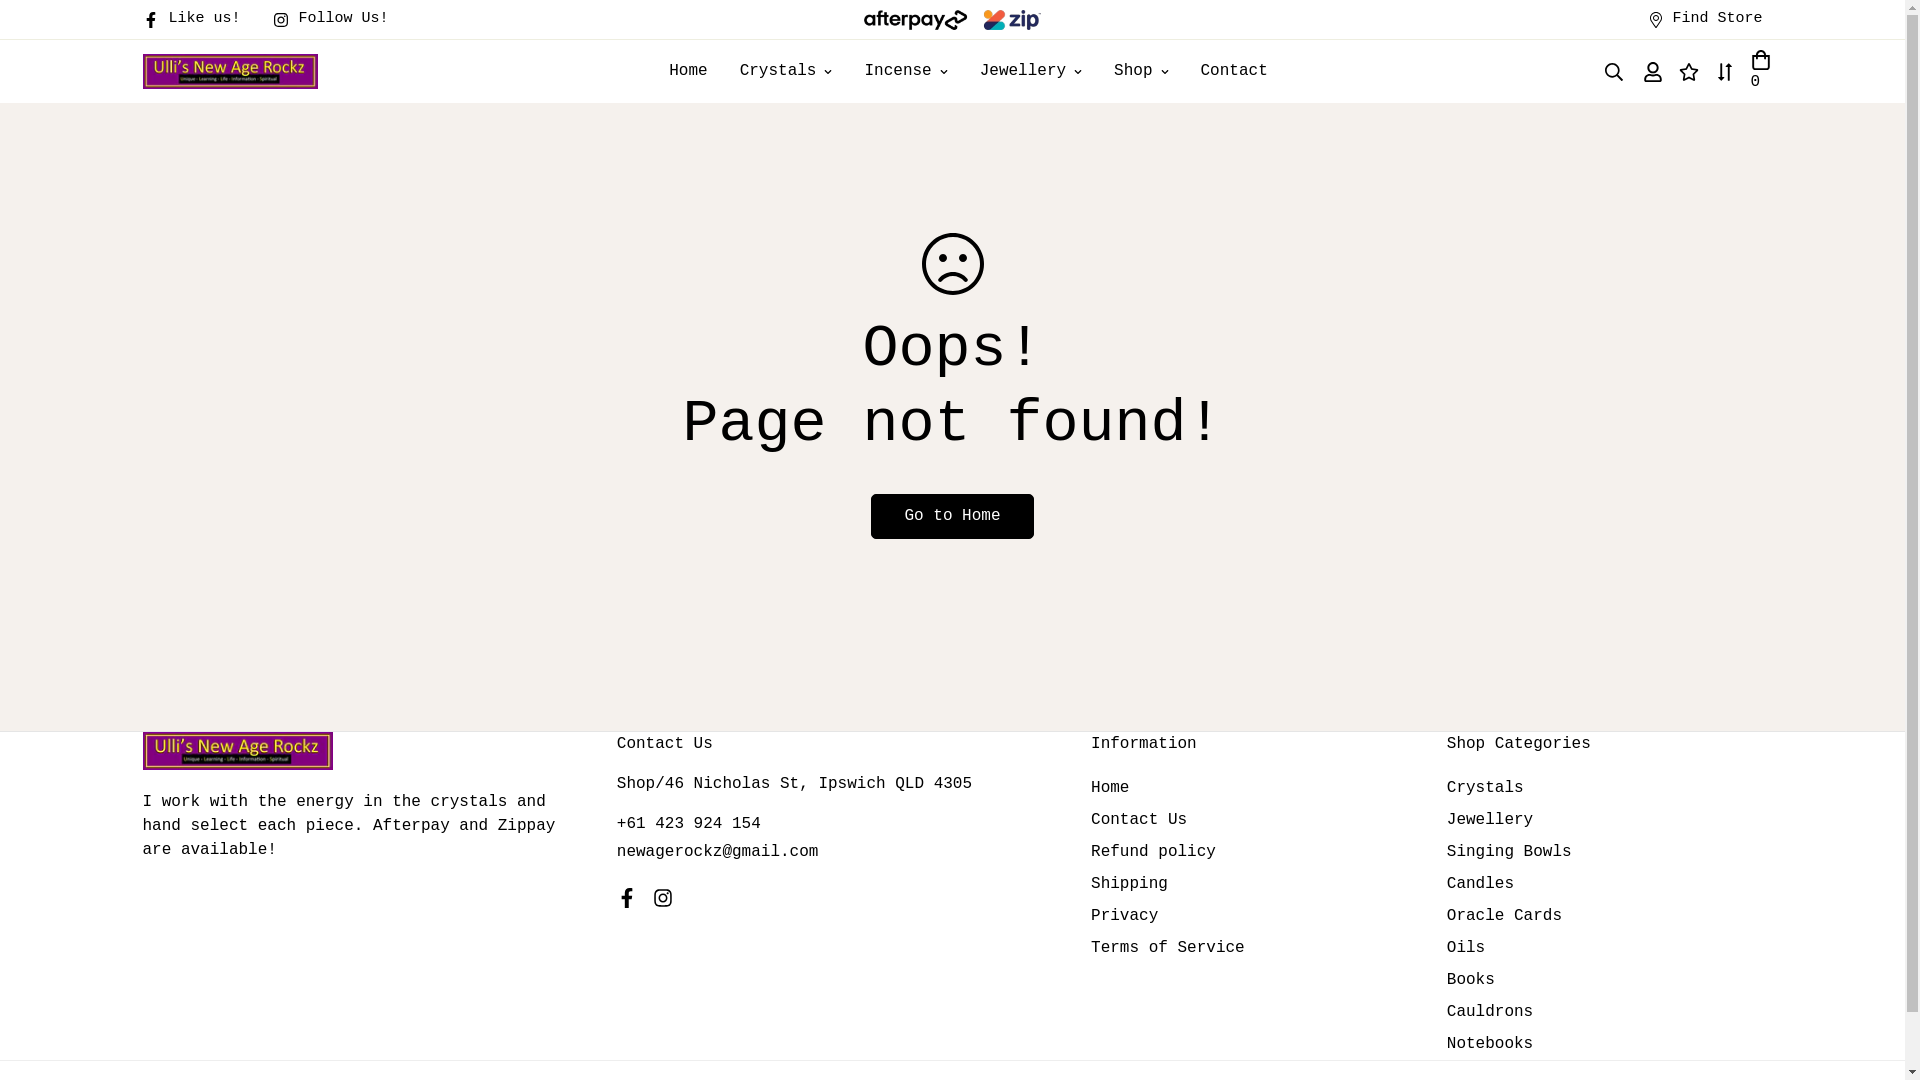 This screenshot has width=1920, height=1080. Describe the element at coordinates (689, 824) in the screenshot. I see `+61 423 924 154` at that location.